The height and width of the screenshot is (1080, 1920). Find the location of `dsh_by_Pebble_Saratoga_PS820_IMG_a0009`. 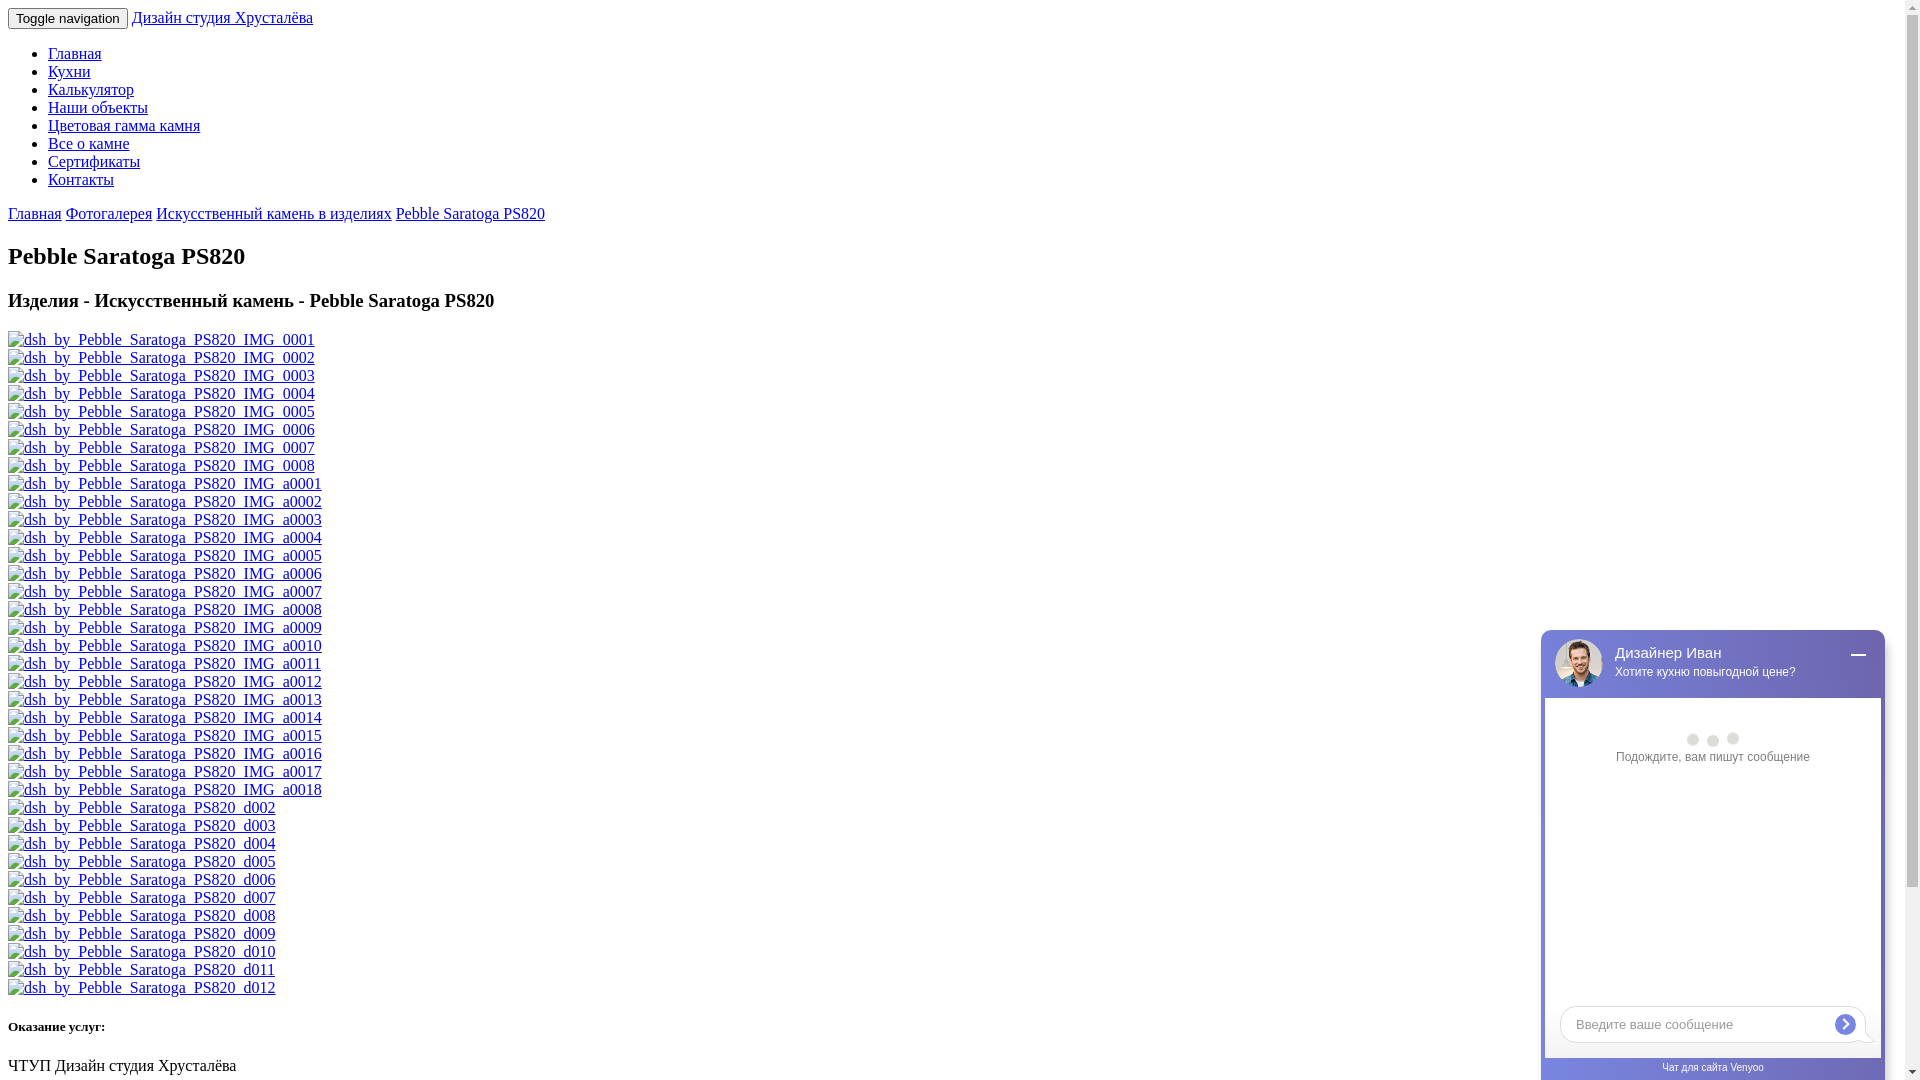

dsh_by_Pebble_Saratoga_PS820_IMG_a0009 is located at coordinates (165, 628).